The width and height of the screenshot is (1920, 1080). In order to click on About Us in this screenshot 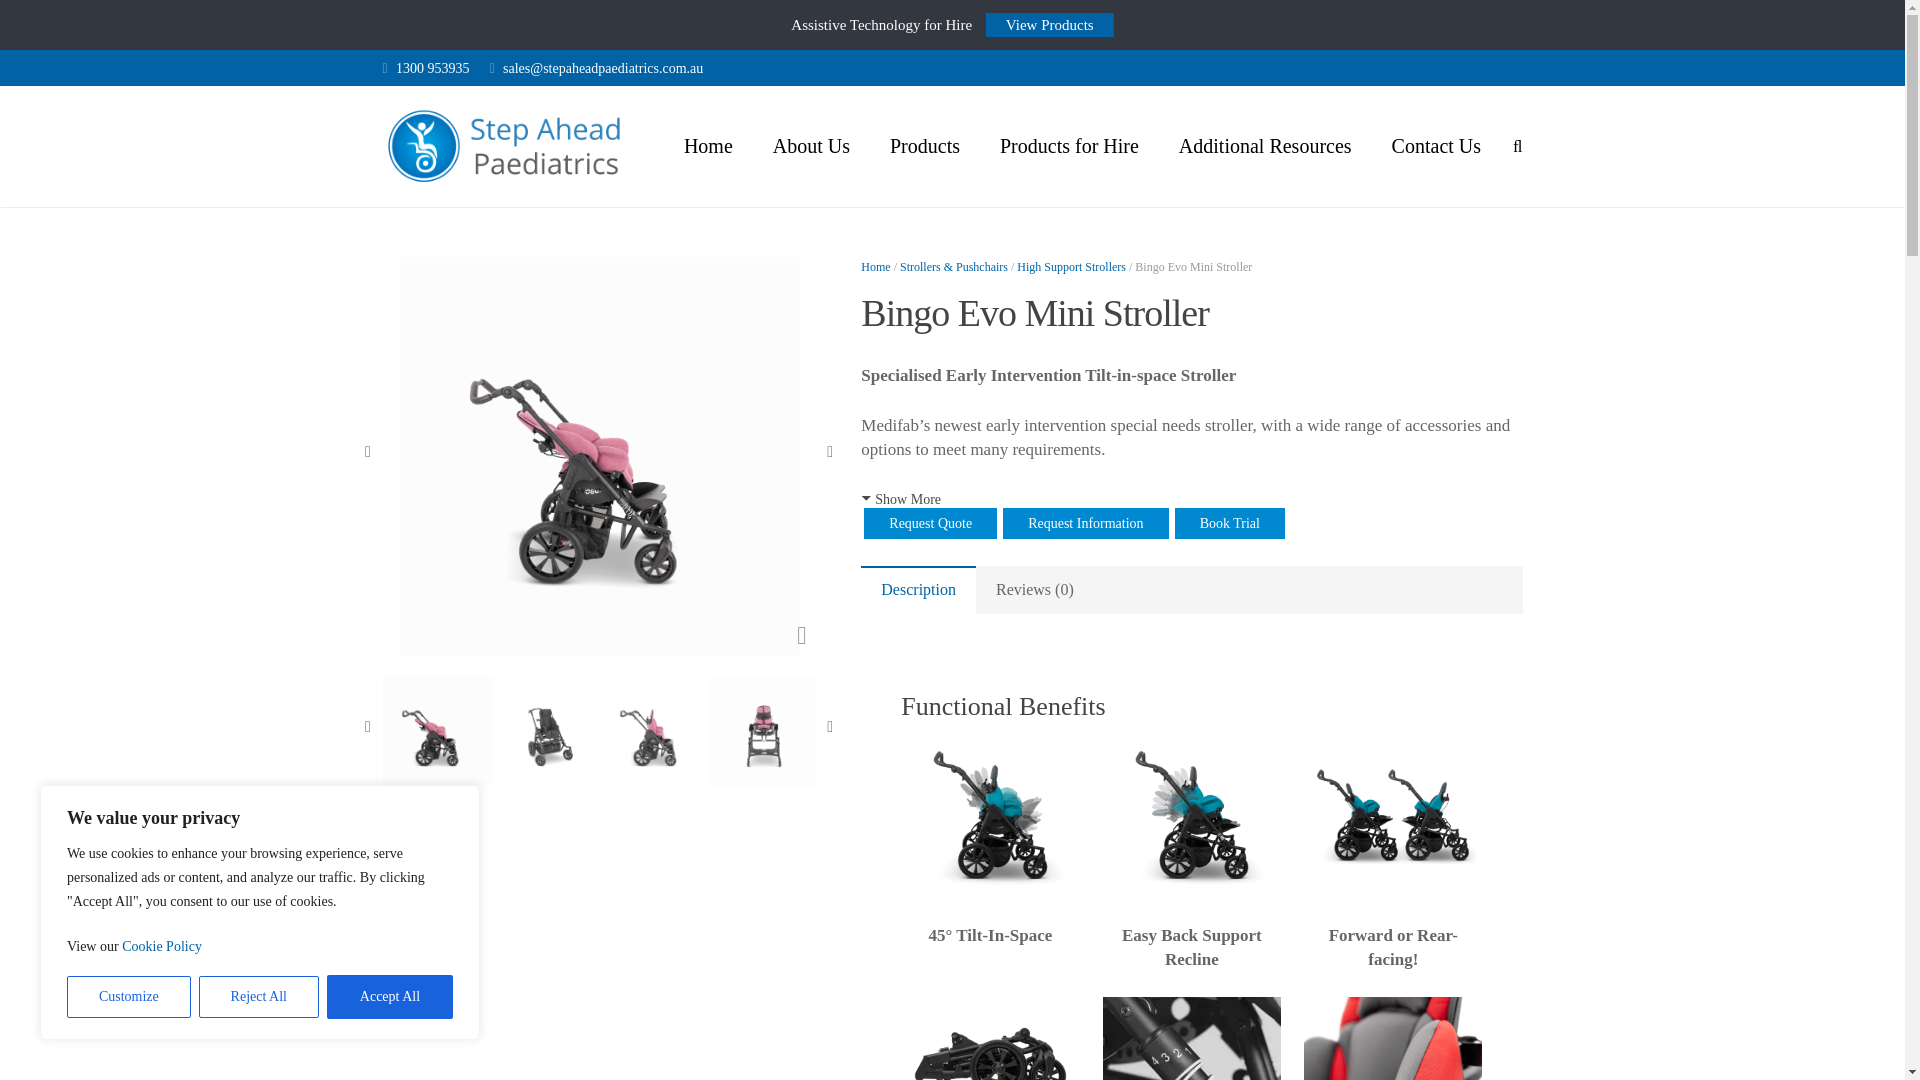, I will do `click(810, 146)`.